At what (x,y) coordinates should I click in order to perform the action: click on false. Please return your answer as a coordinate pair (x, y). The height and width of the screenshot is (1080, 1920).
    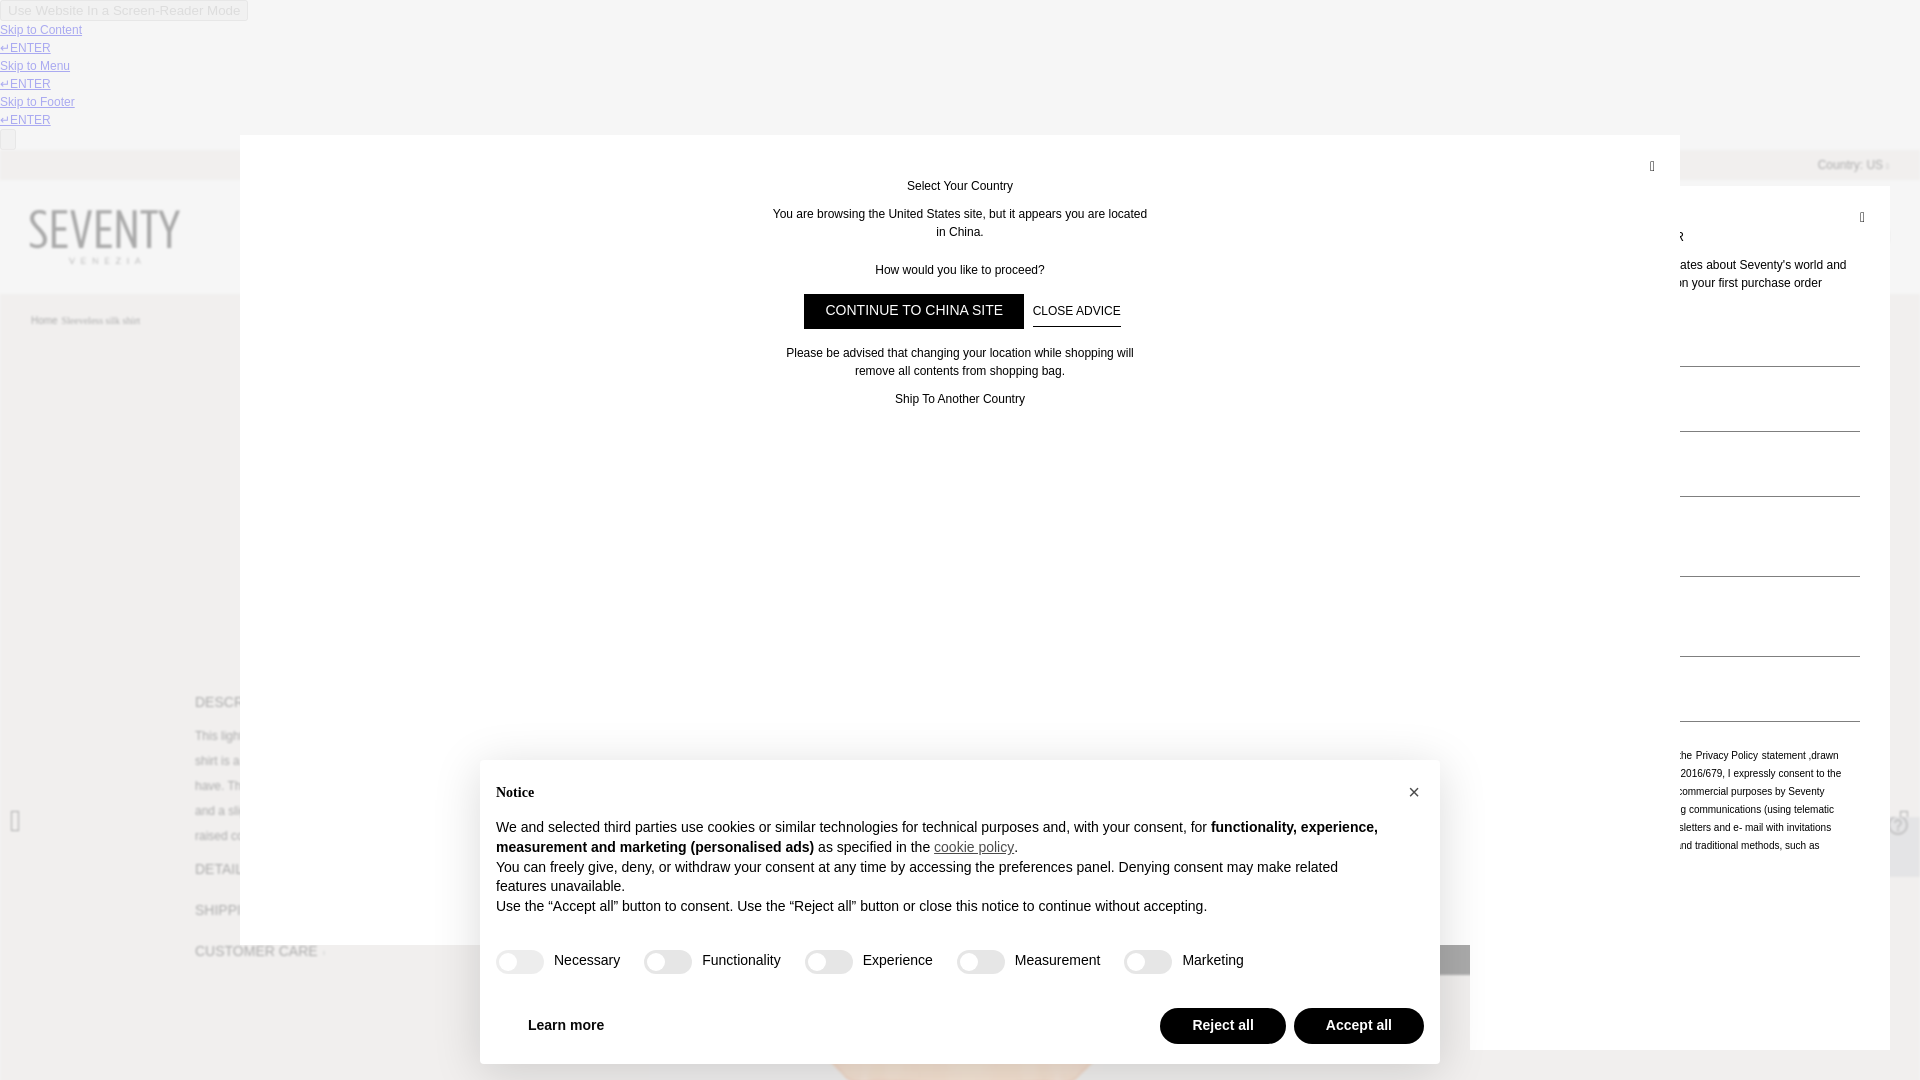
    Looking at the image, I should click on (828, 962).